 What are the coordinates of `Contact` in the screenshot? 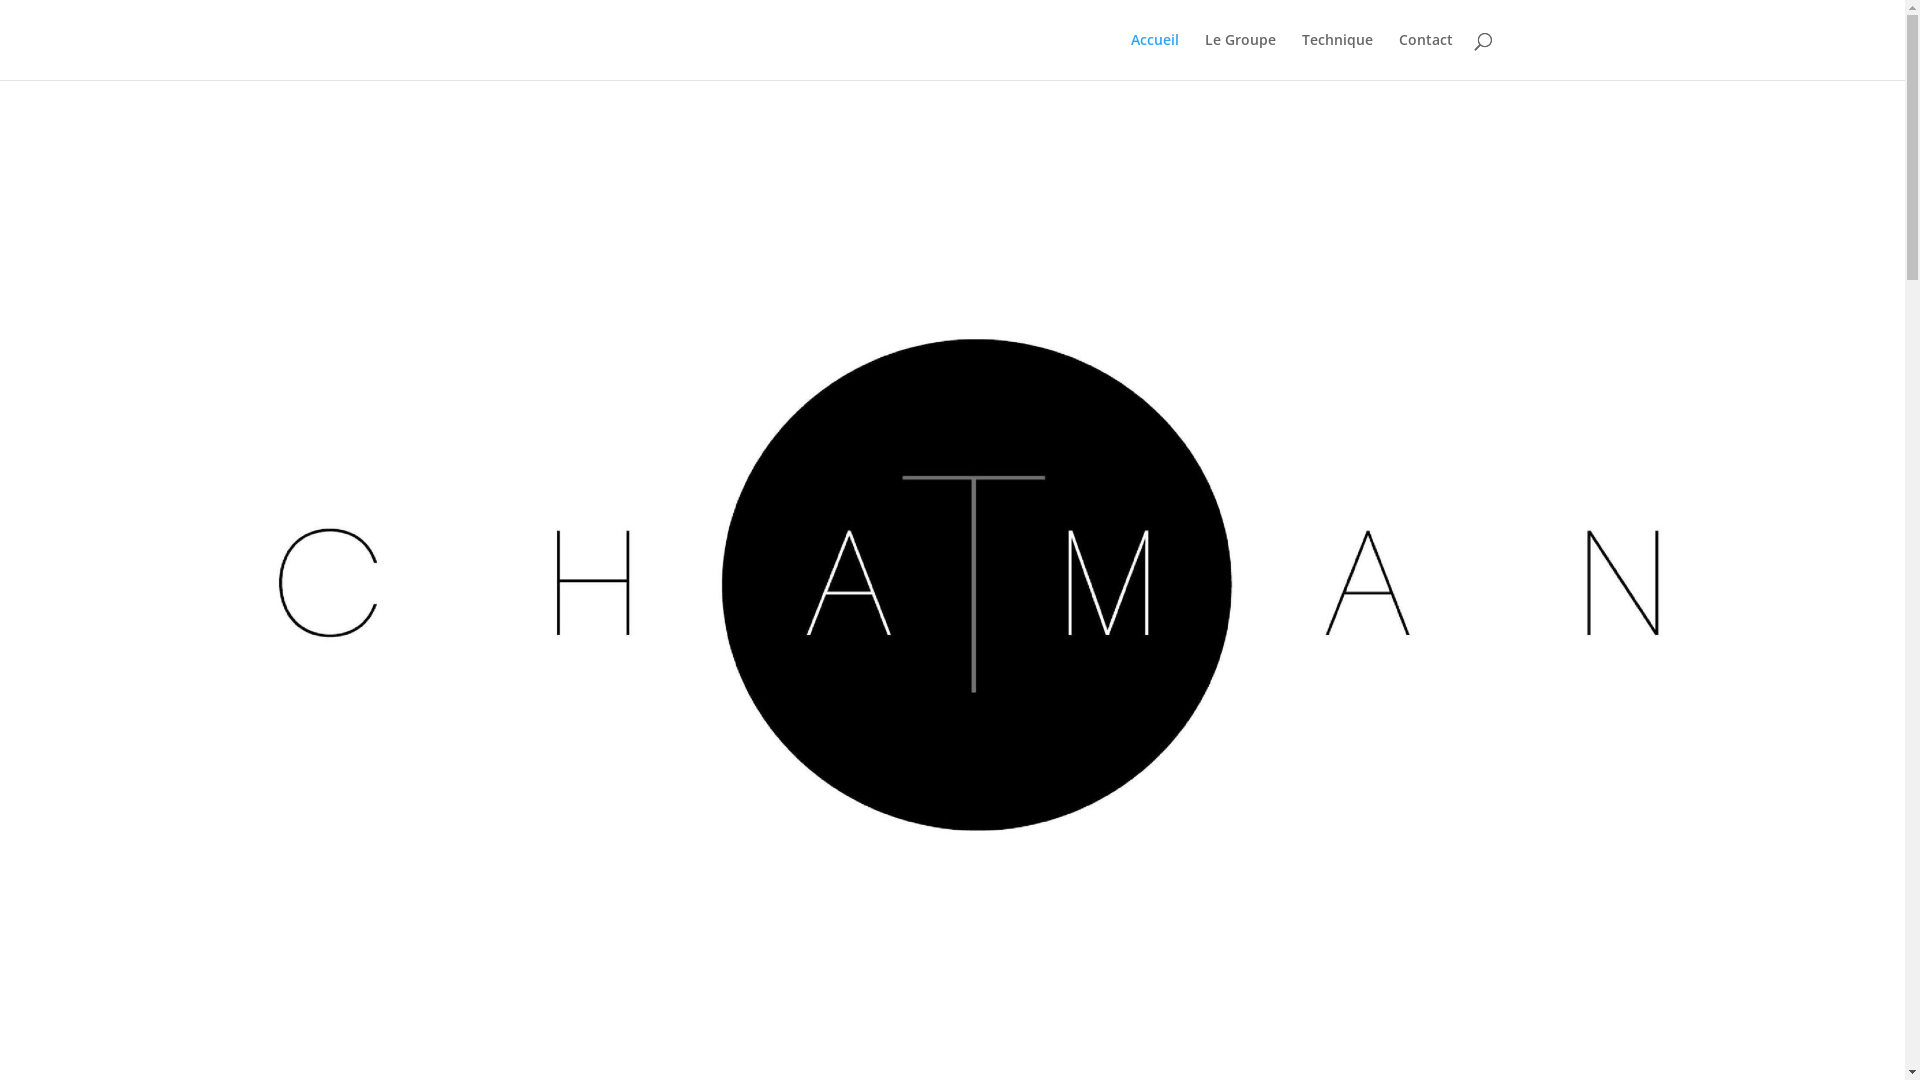 It's located at (1425, 56).